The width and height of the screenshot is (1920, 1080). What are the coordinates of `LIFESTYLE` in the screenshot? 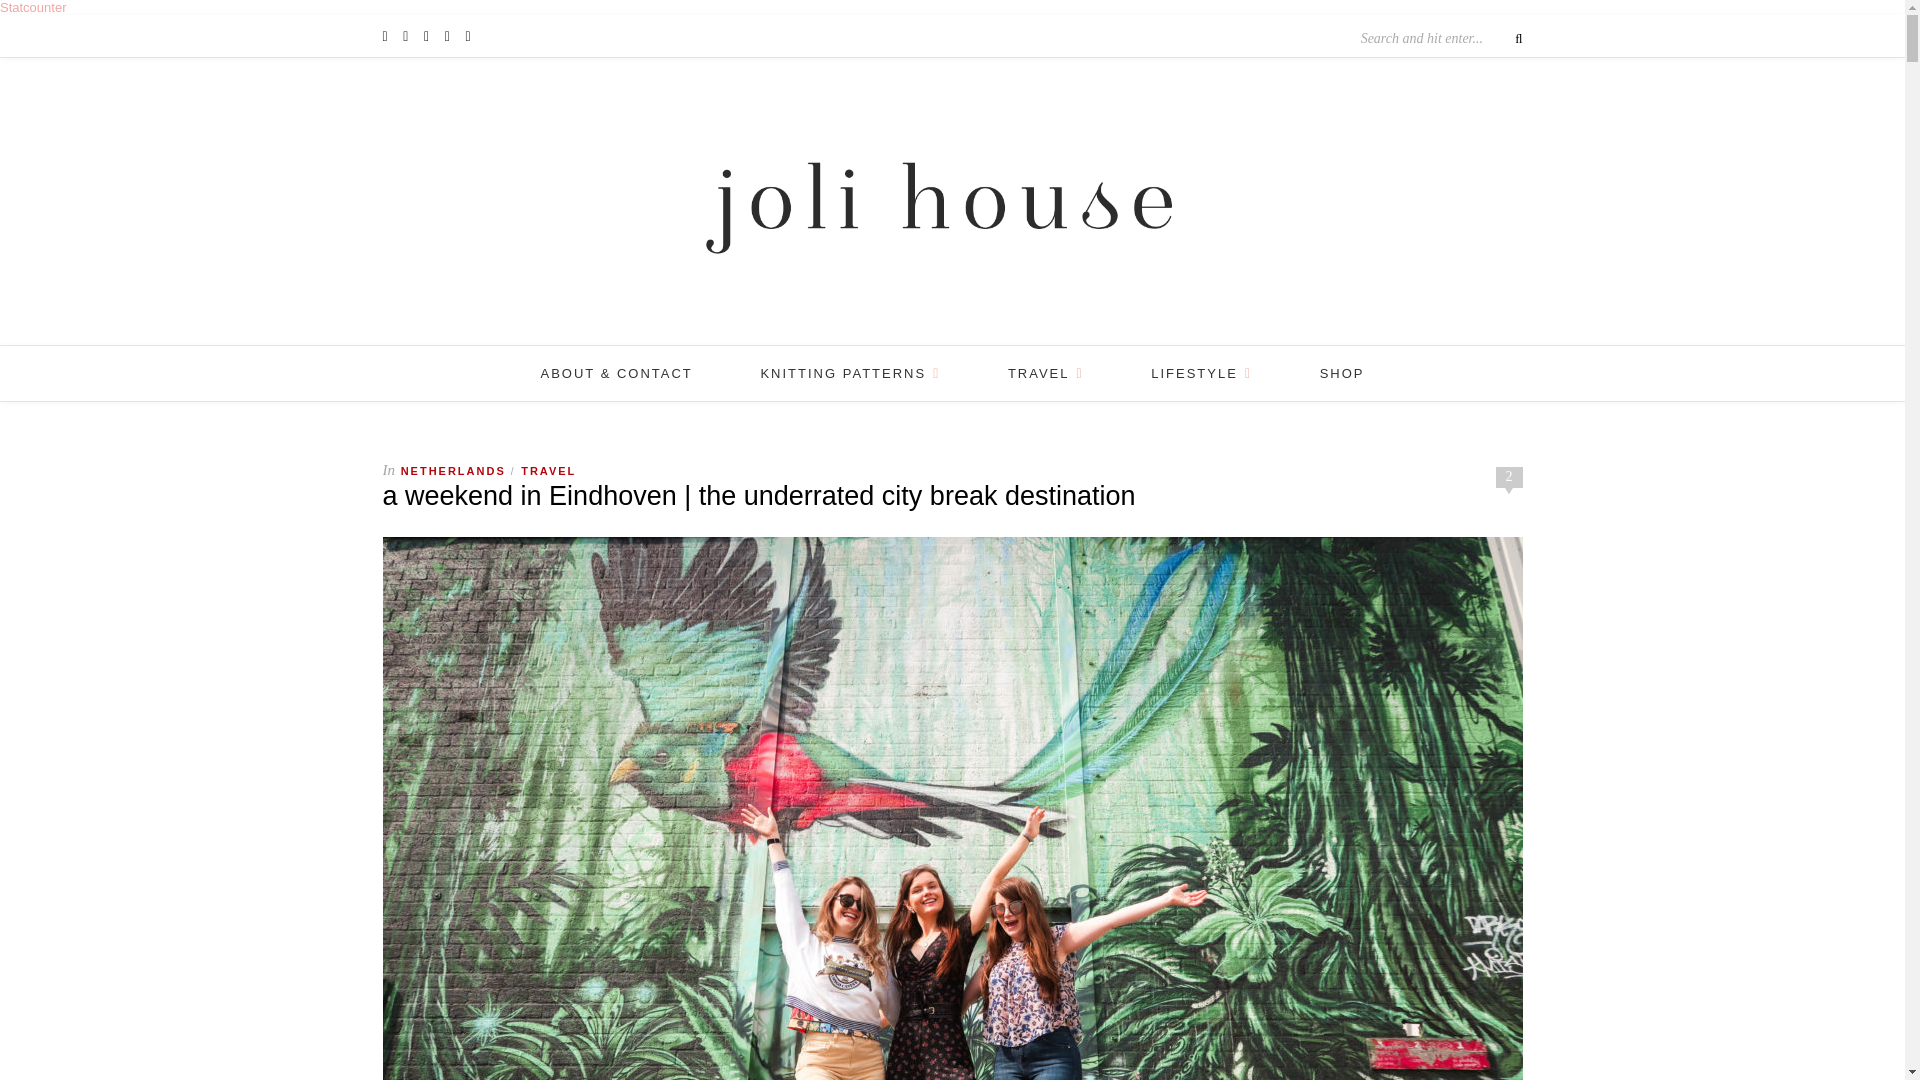 It's located at (1200, 372).